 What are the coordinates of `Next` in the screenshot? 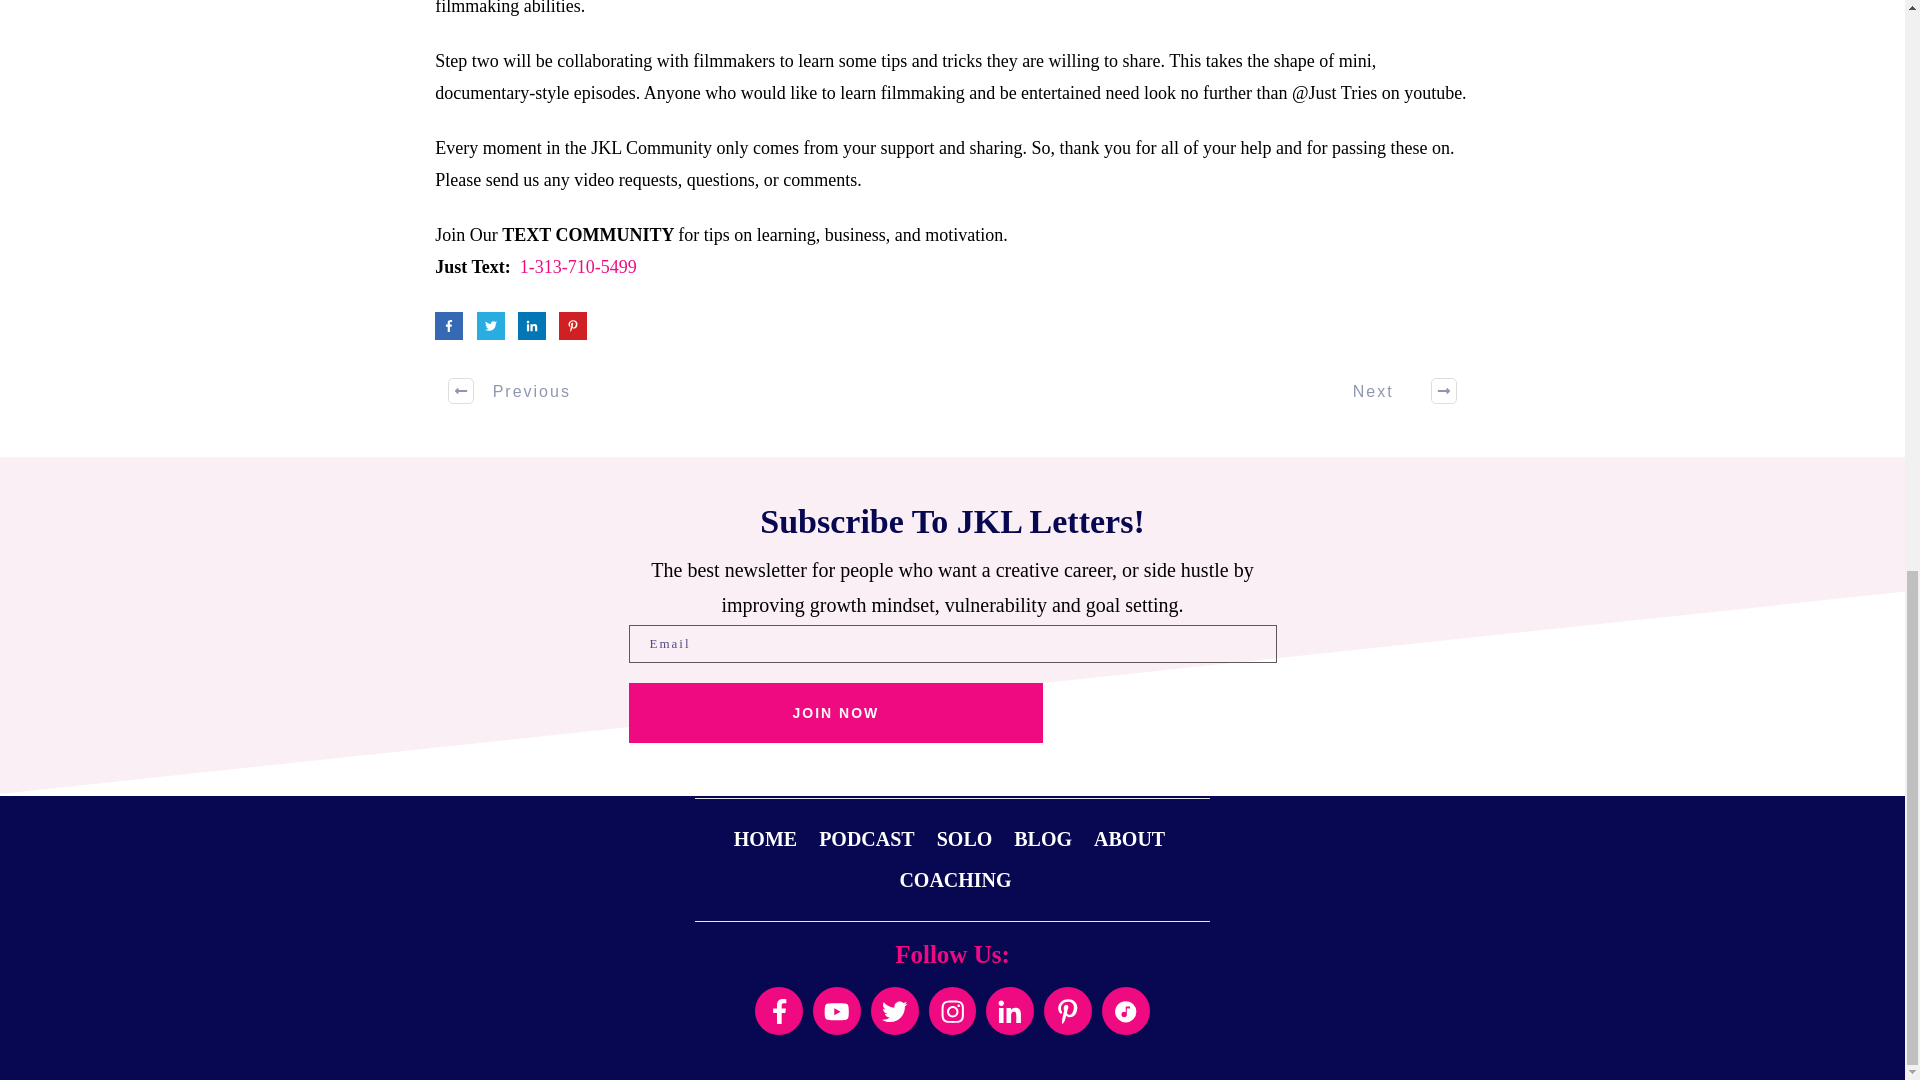 It's located at (1394, 390).